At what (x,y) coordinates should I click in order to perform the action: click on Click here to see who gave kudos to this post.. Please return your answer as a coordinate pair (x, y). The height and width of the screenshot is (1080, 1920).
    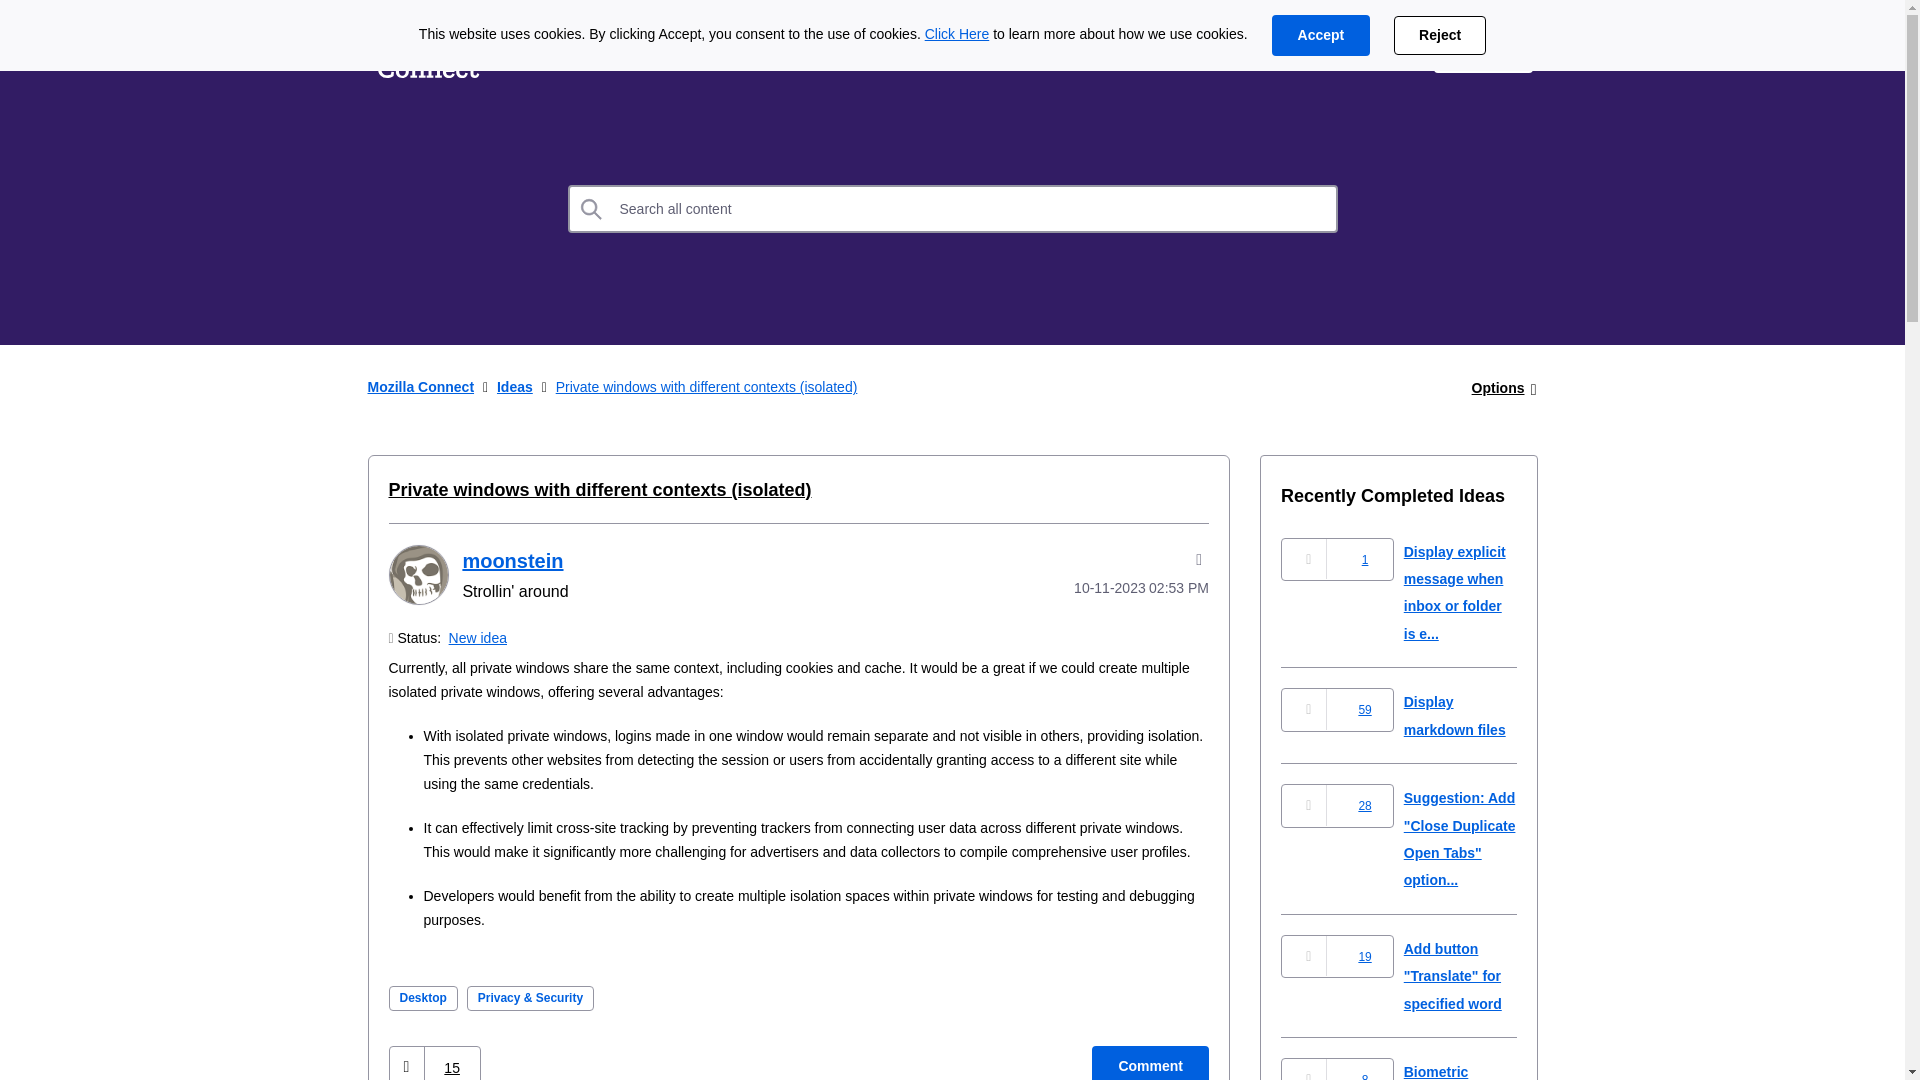
    Looking at the image, I should click on (452, 1066).